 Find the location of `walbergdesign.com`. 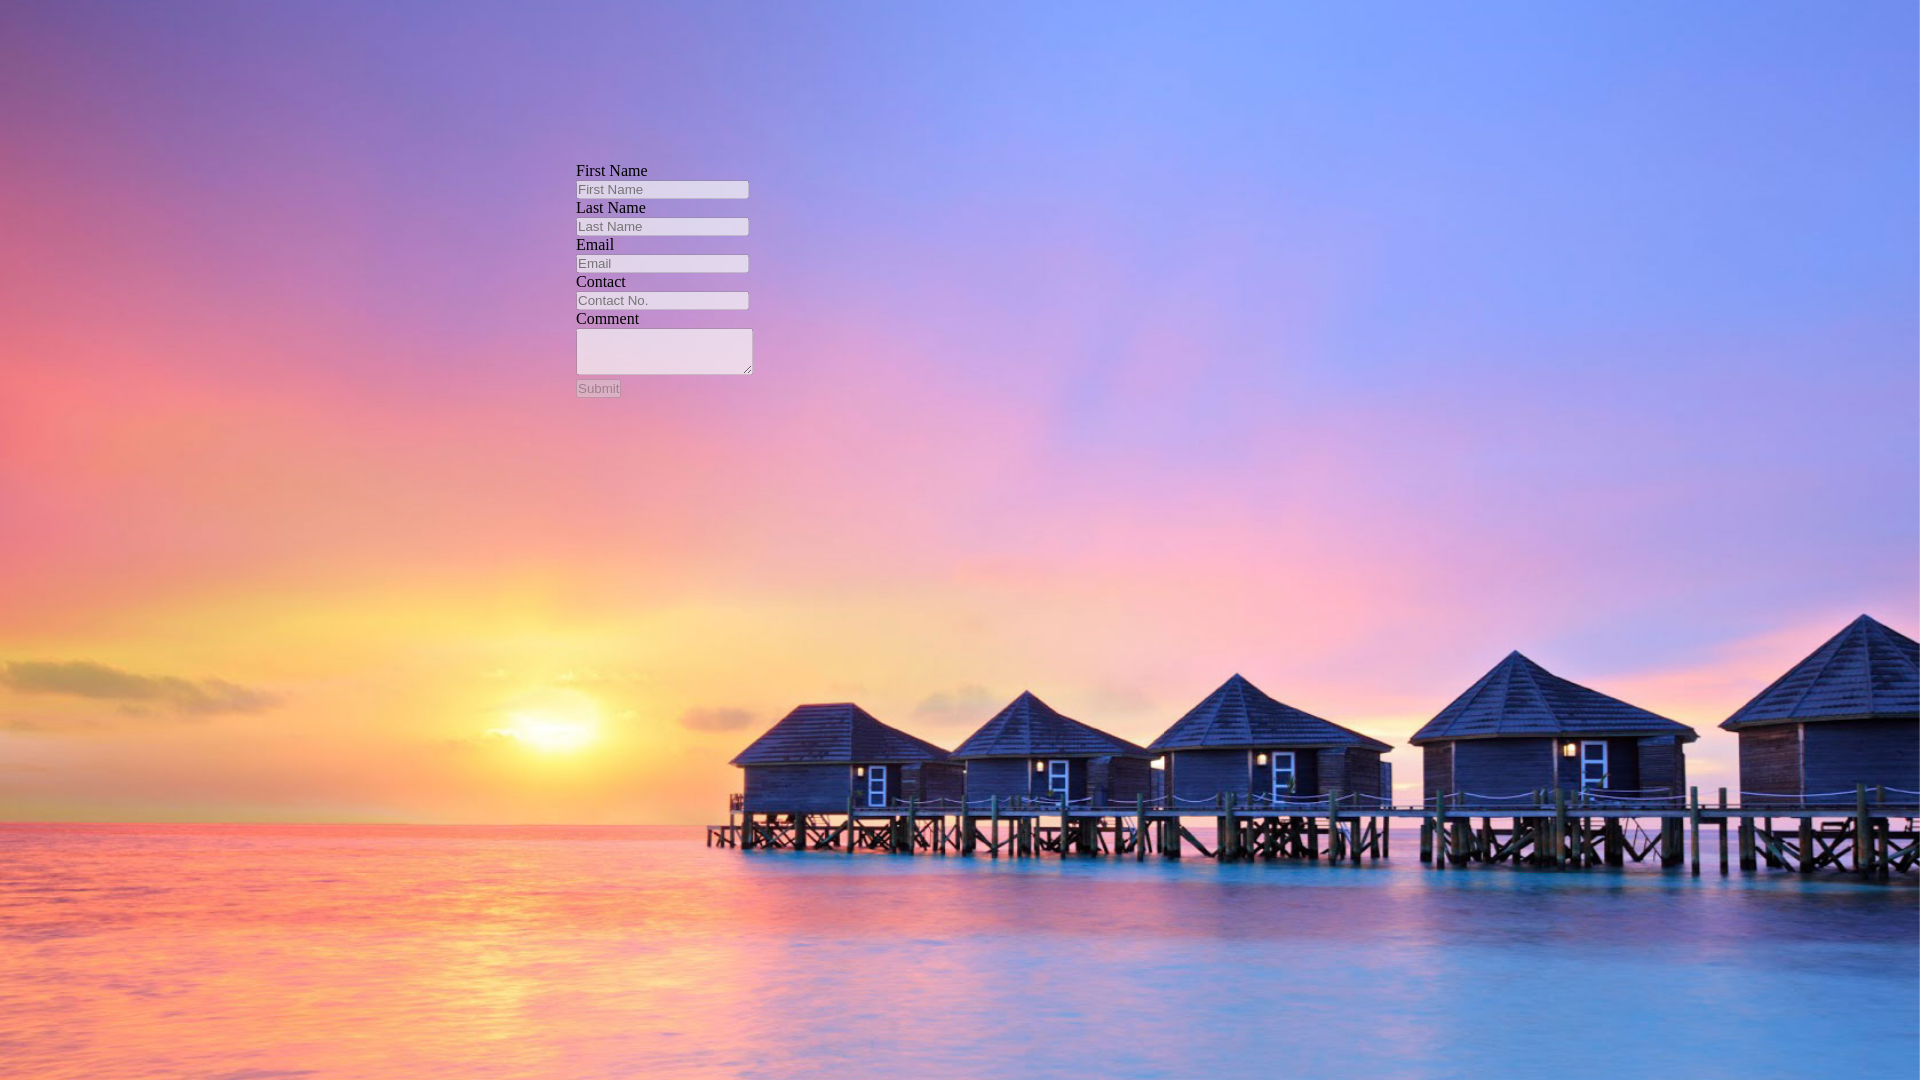

walbergdesign.com is located at coordinates (1300, 367).